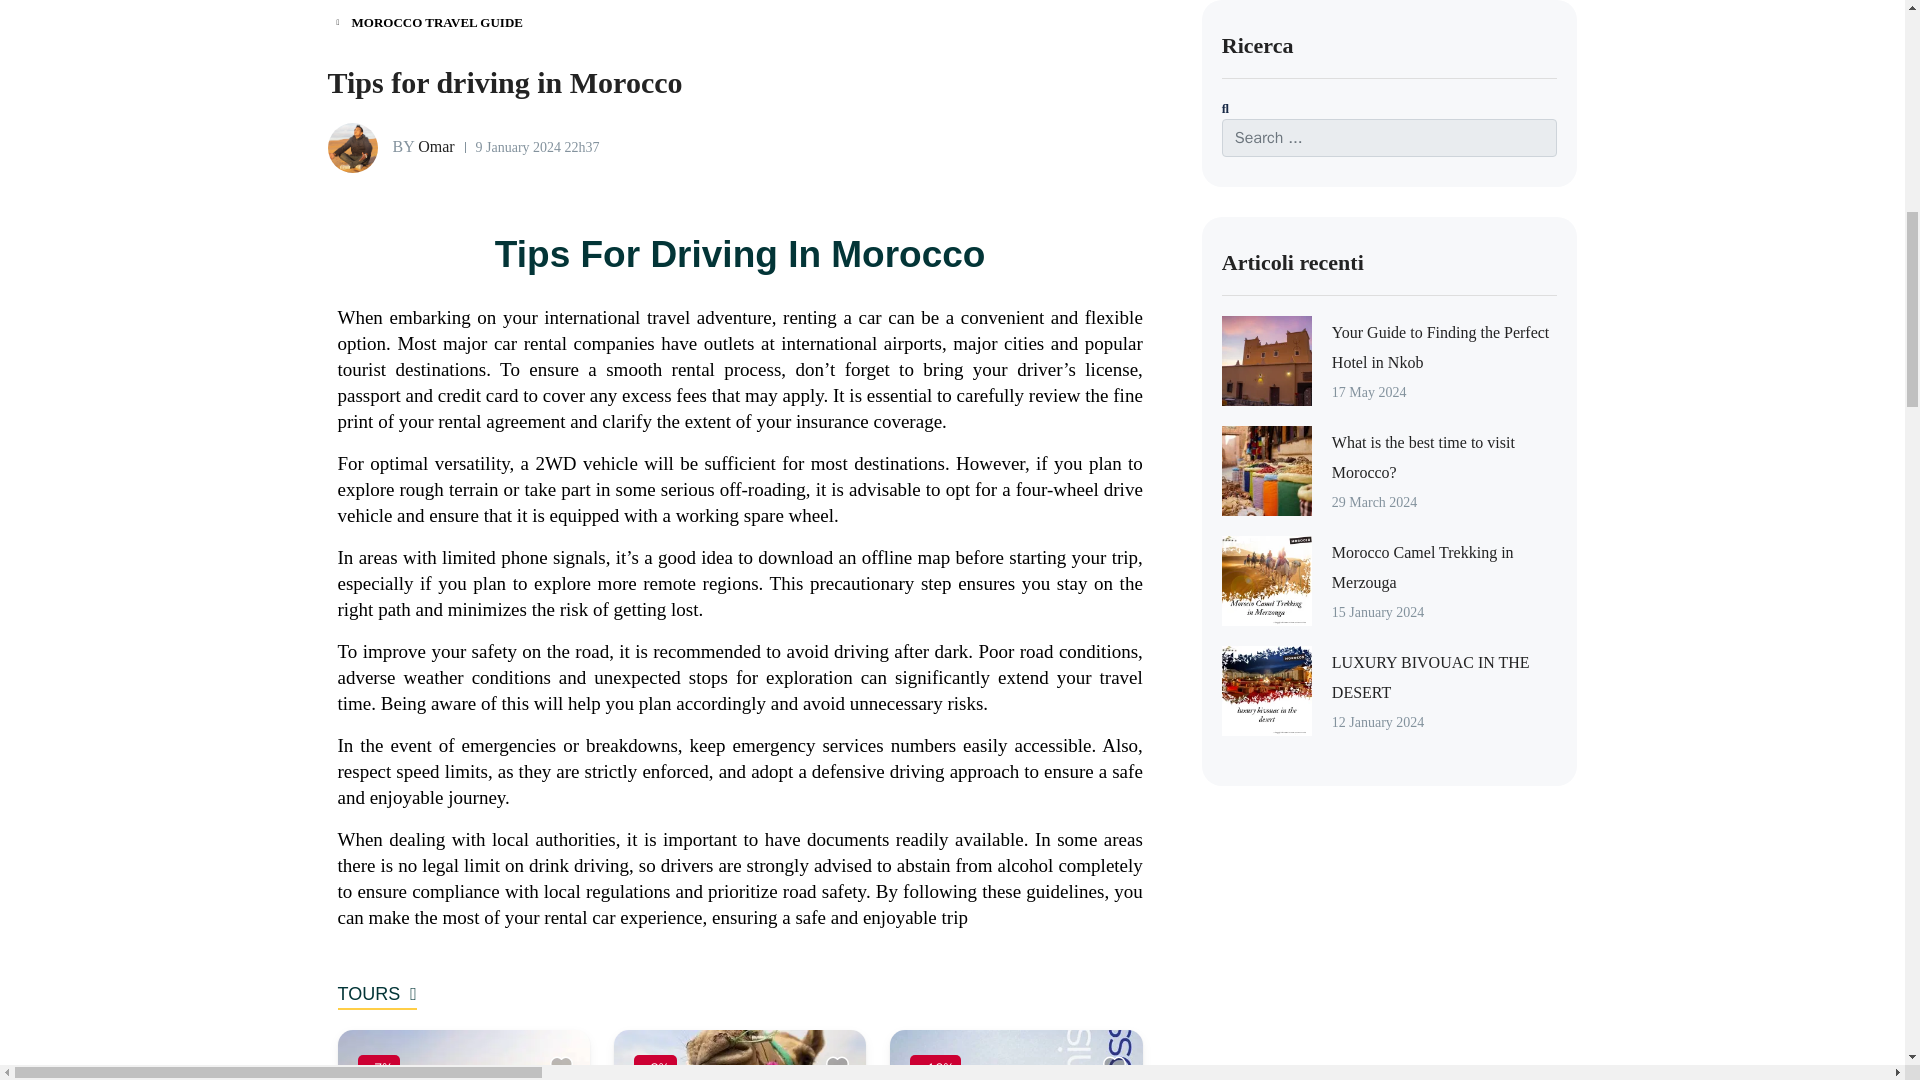 The image size is (1920, 1080). Describe the element at coordinates (1117, 1066) in the screenshot. I see `Add to wishlist` at that location.